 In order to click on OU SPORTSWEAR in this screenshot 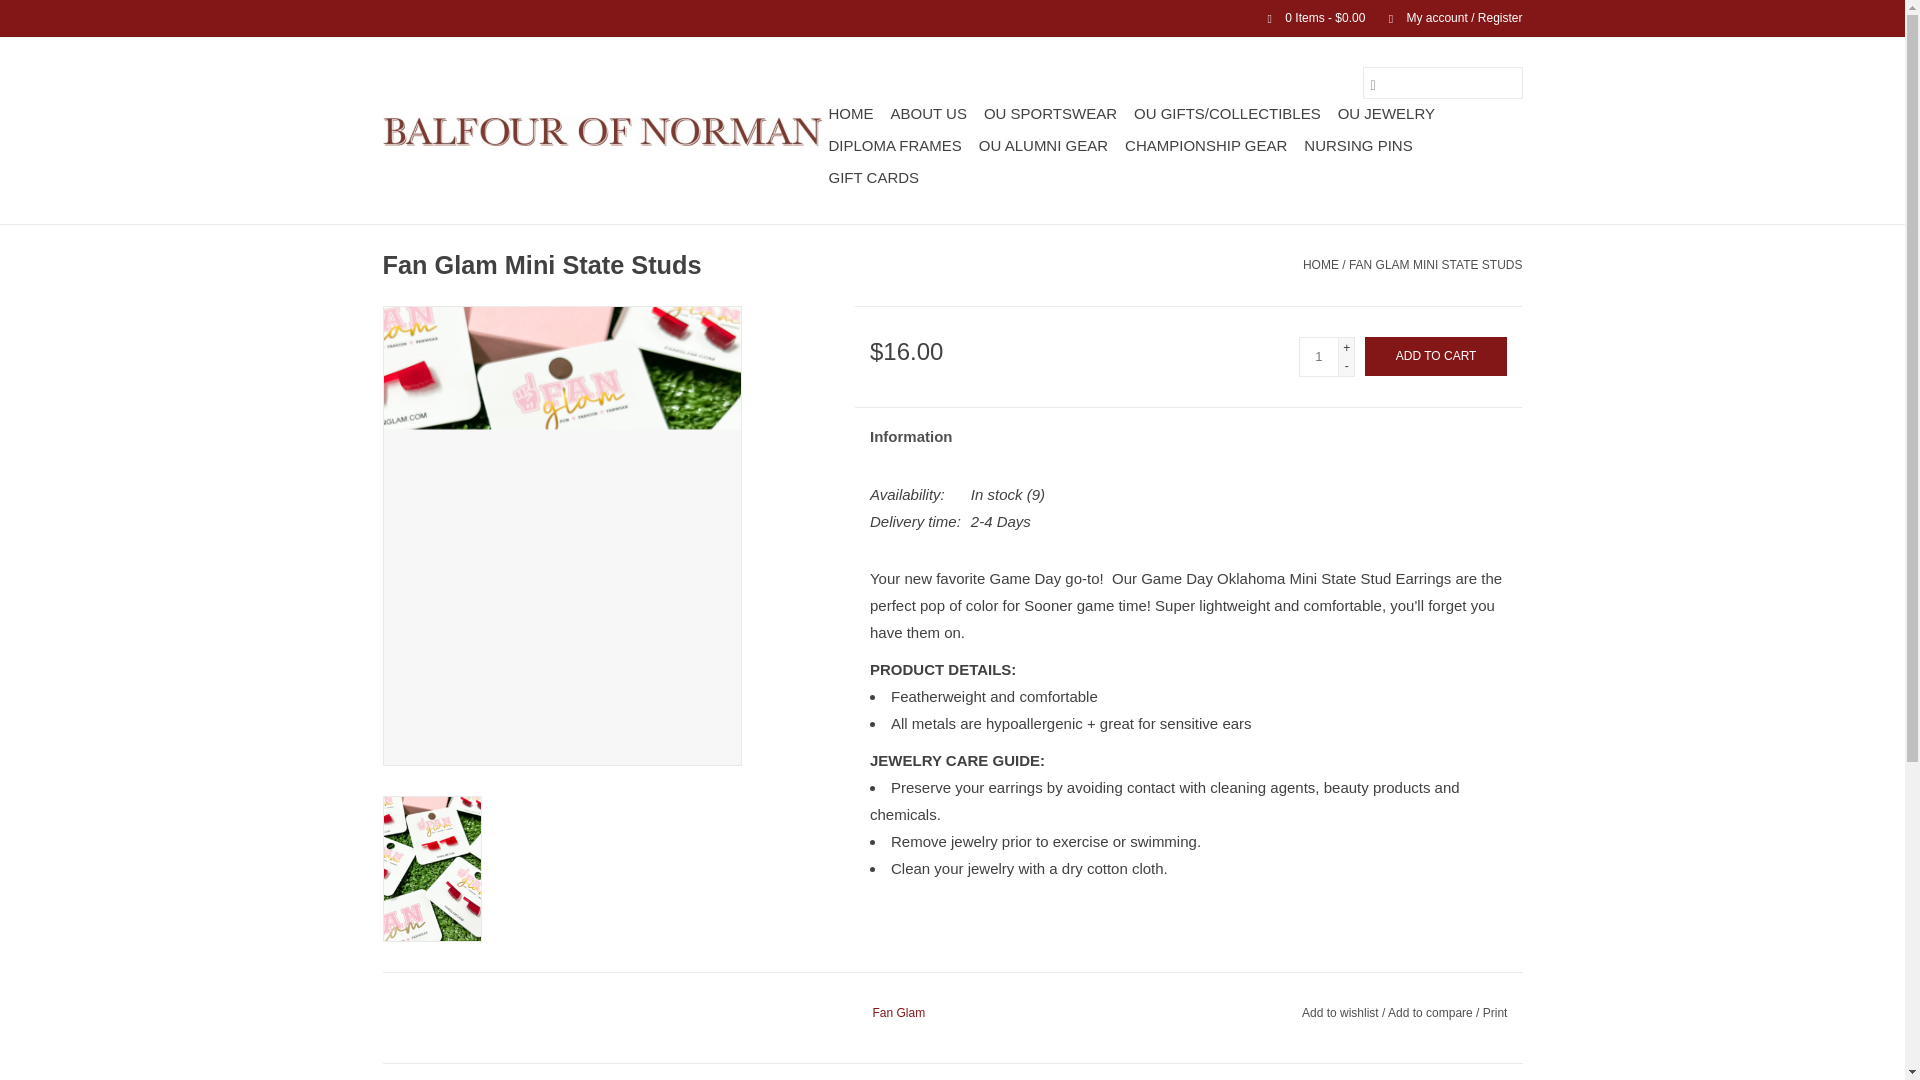, I will do `click(1050, 114)`.